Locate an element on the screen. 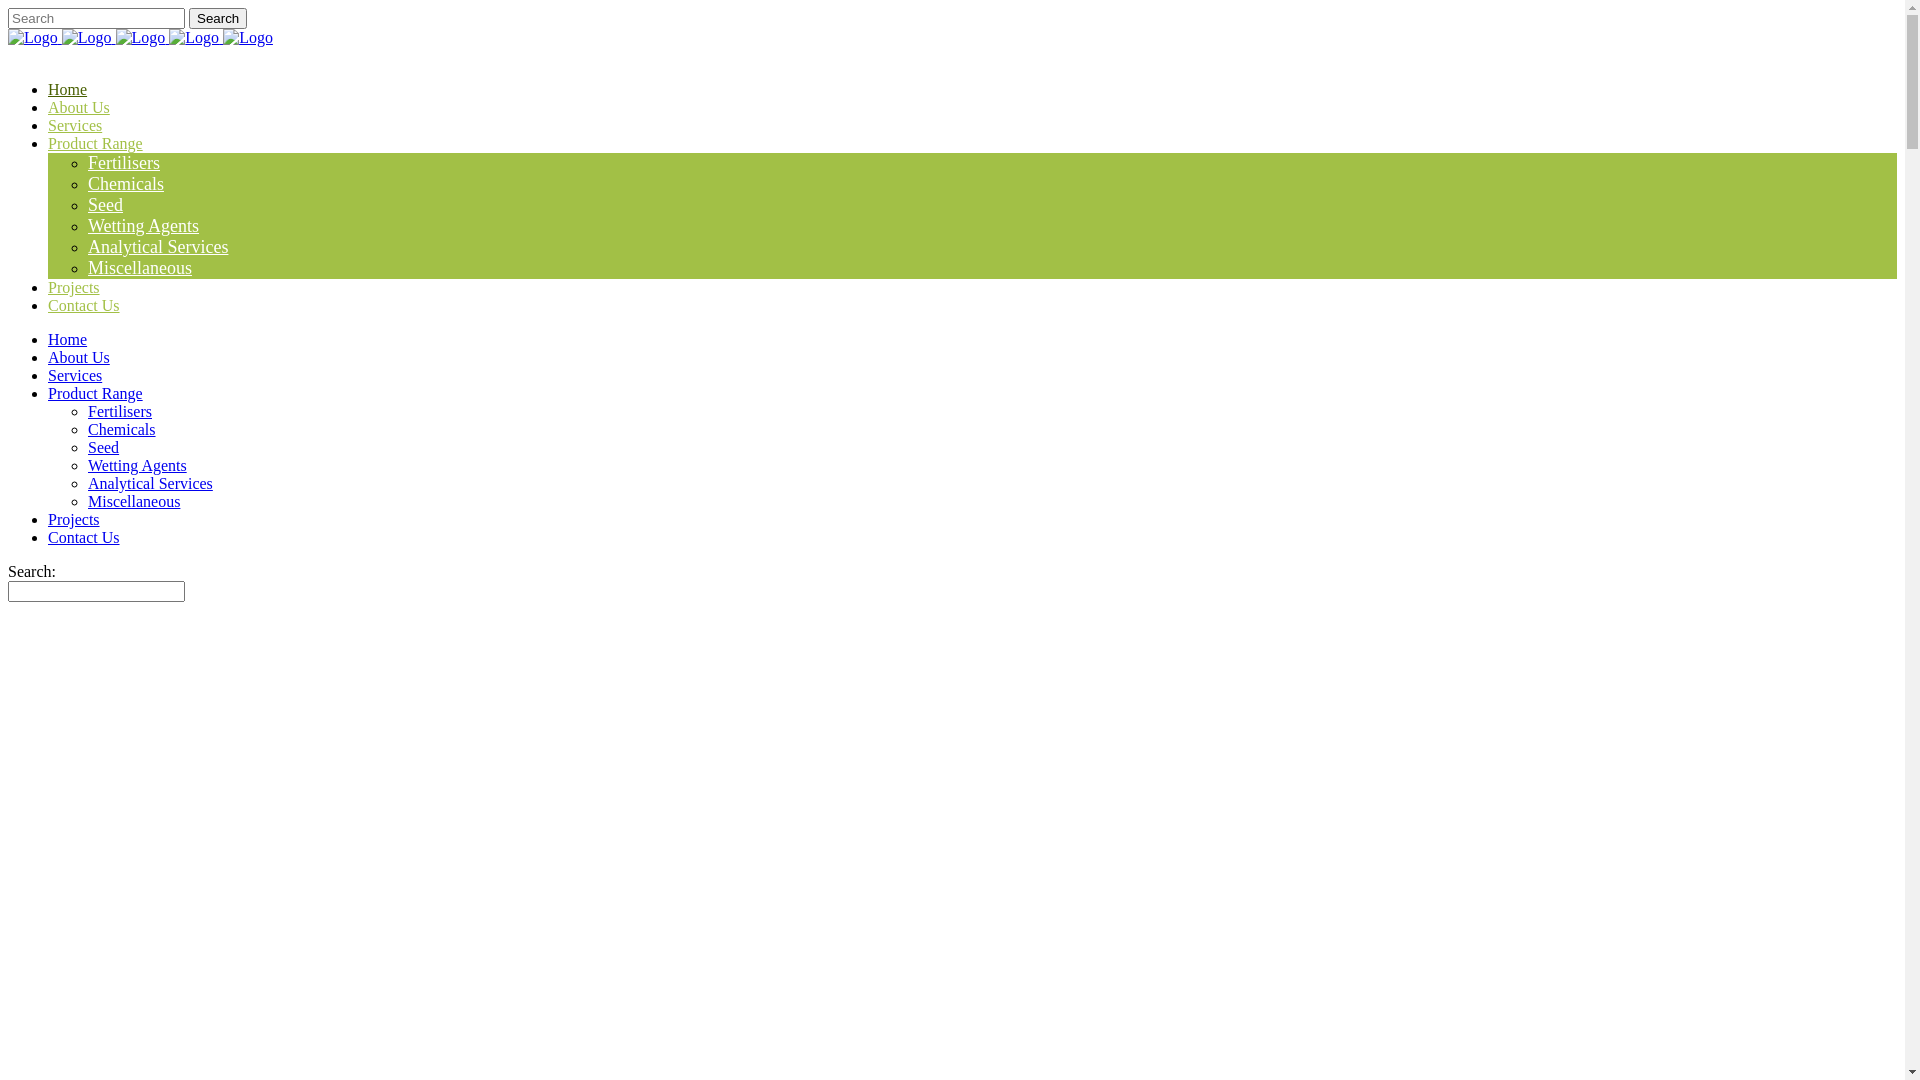  Miscellaneous is located at coordinates (134, 502).